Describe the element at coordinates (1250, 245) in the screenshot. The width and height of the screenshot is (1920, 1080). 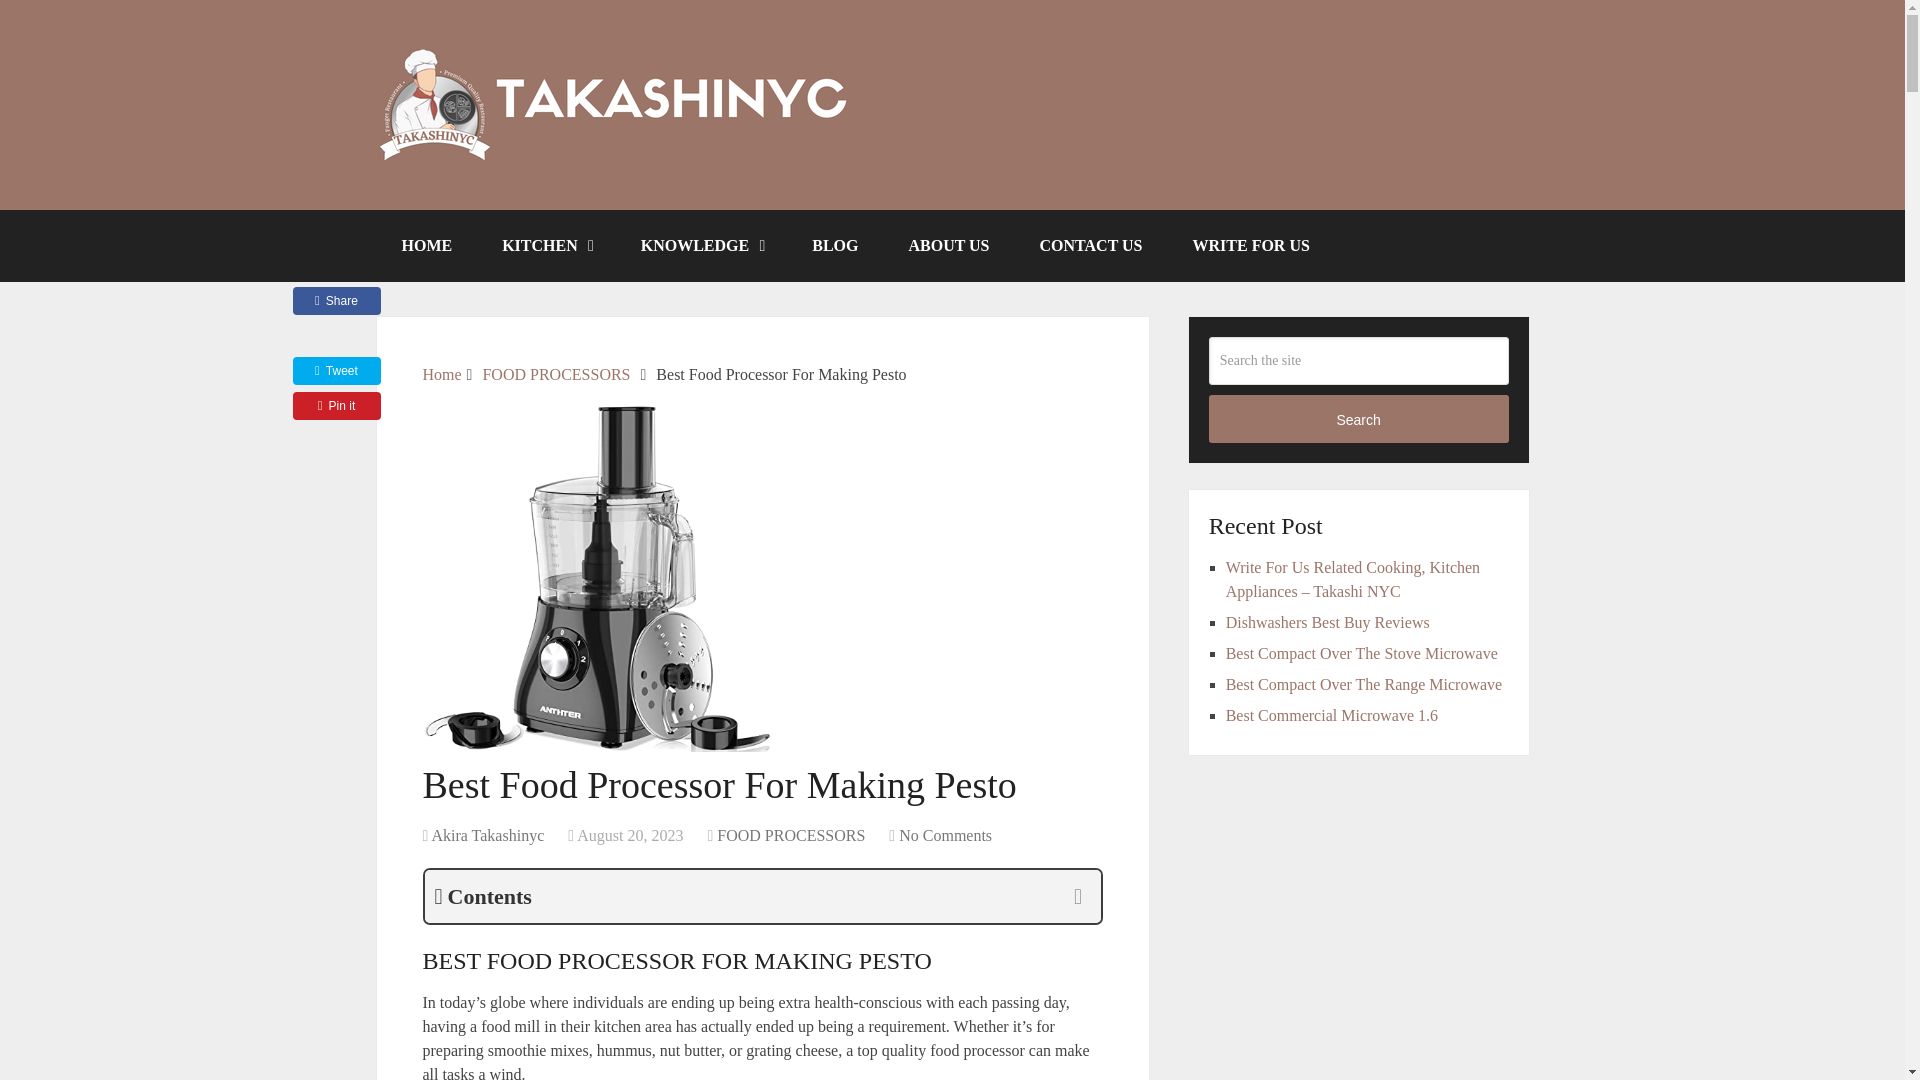
I see `WRITE FOR US` at that location.